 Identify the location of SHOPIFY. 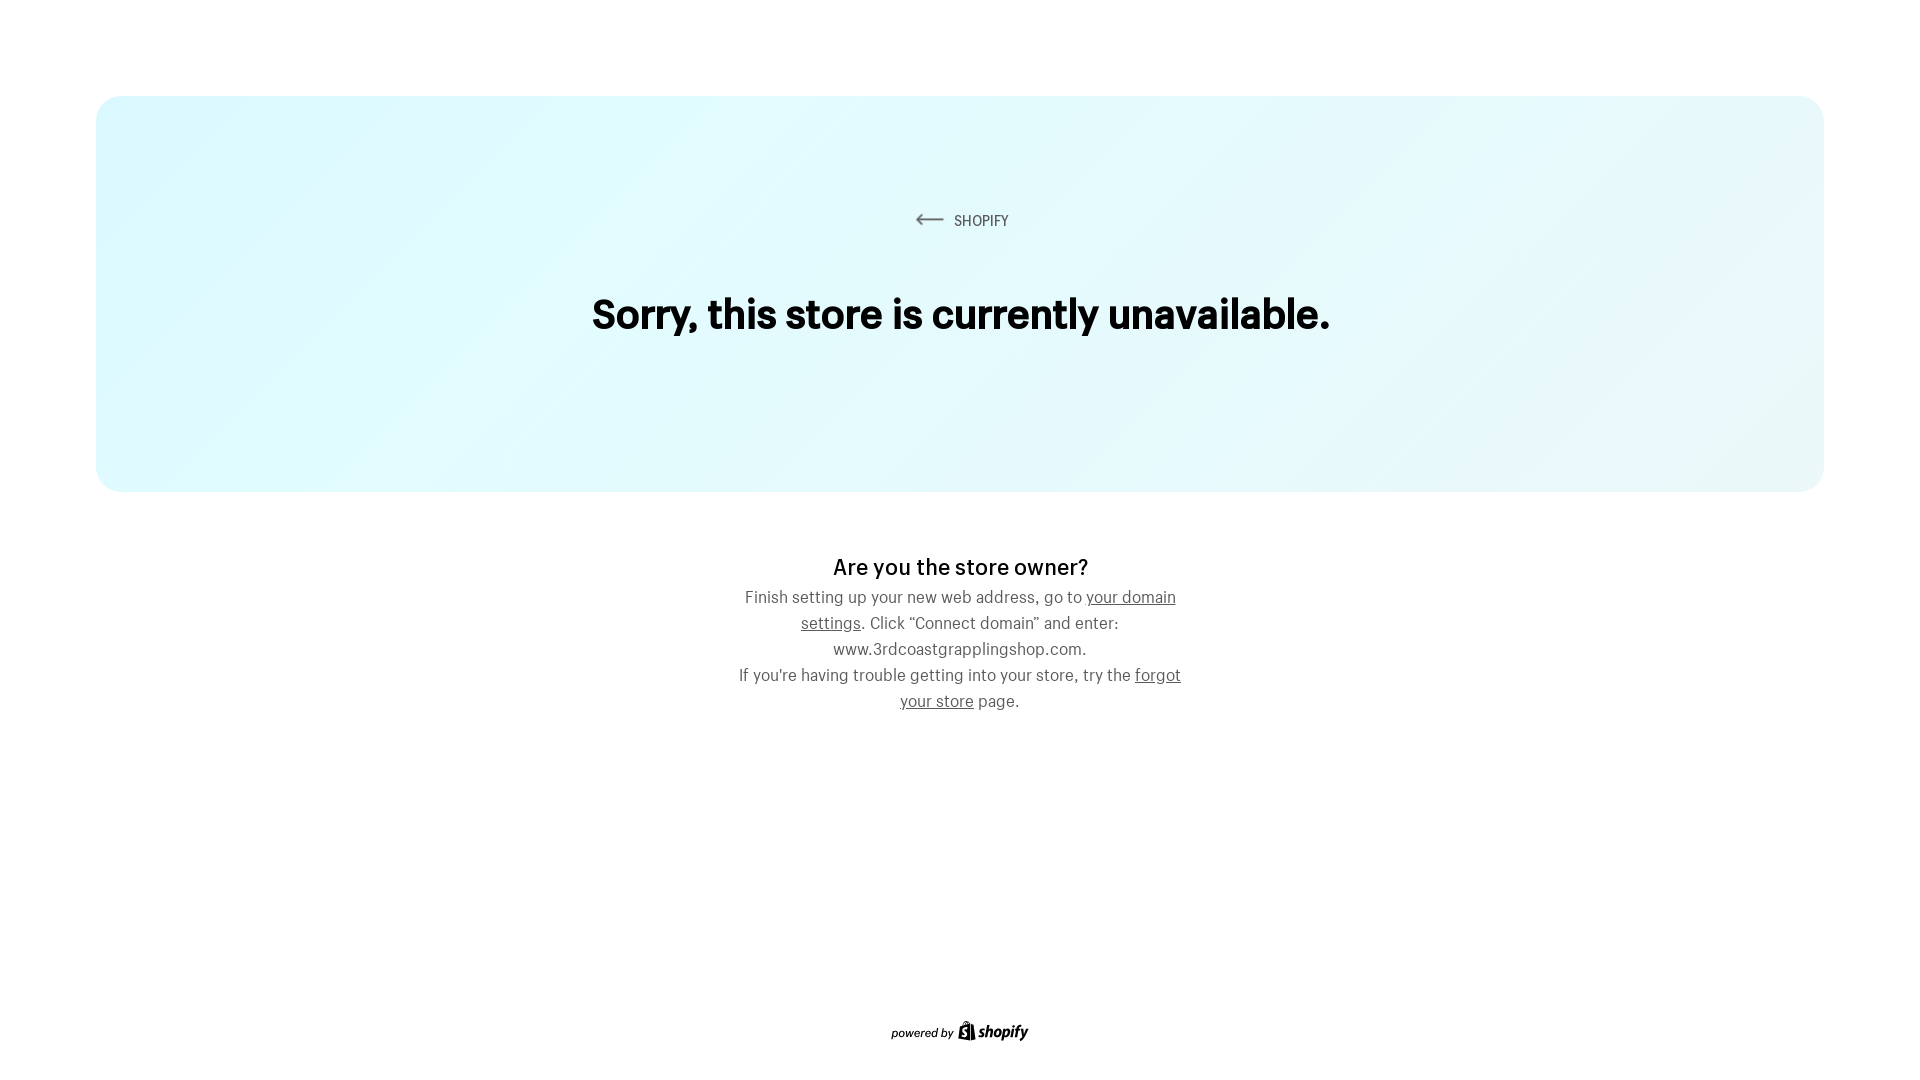
(960, 220).